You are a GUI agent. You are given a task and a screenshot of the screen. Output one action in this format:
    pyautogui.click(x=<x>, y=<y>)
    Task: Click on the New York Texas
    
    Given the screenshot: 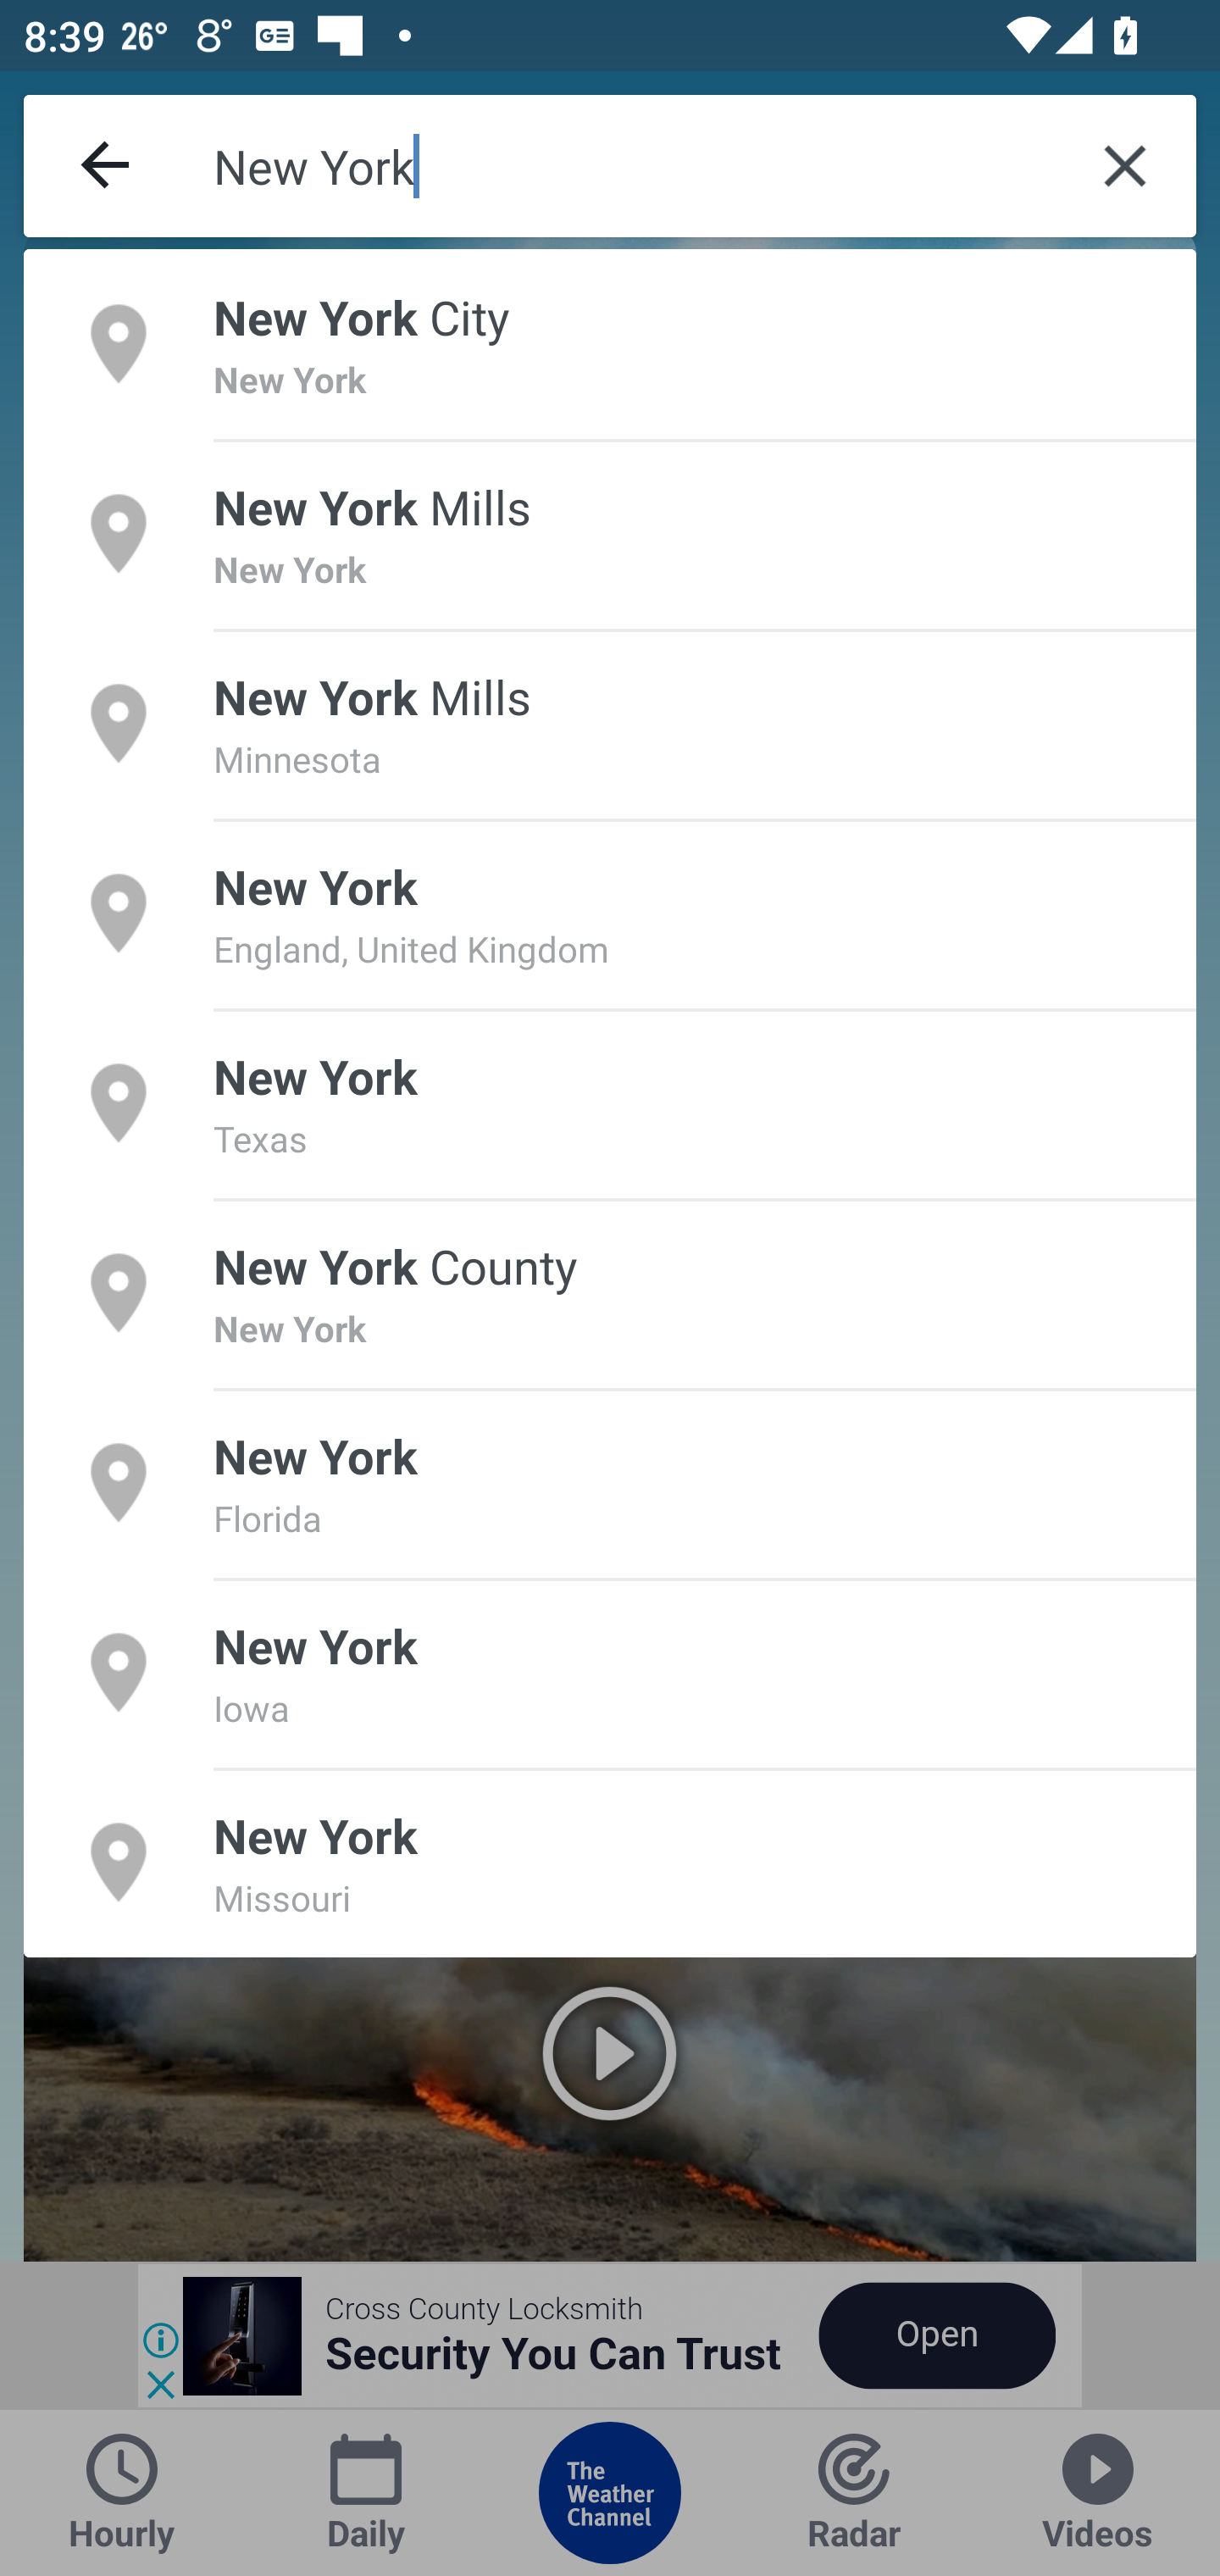 What is the action you would take?
    pyautogui.click(x=610, y=1102)
    